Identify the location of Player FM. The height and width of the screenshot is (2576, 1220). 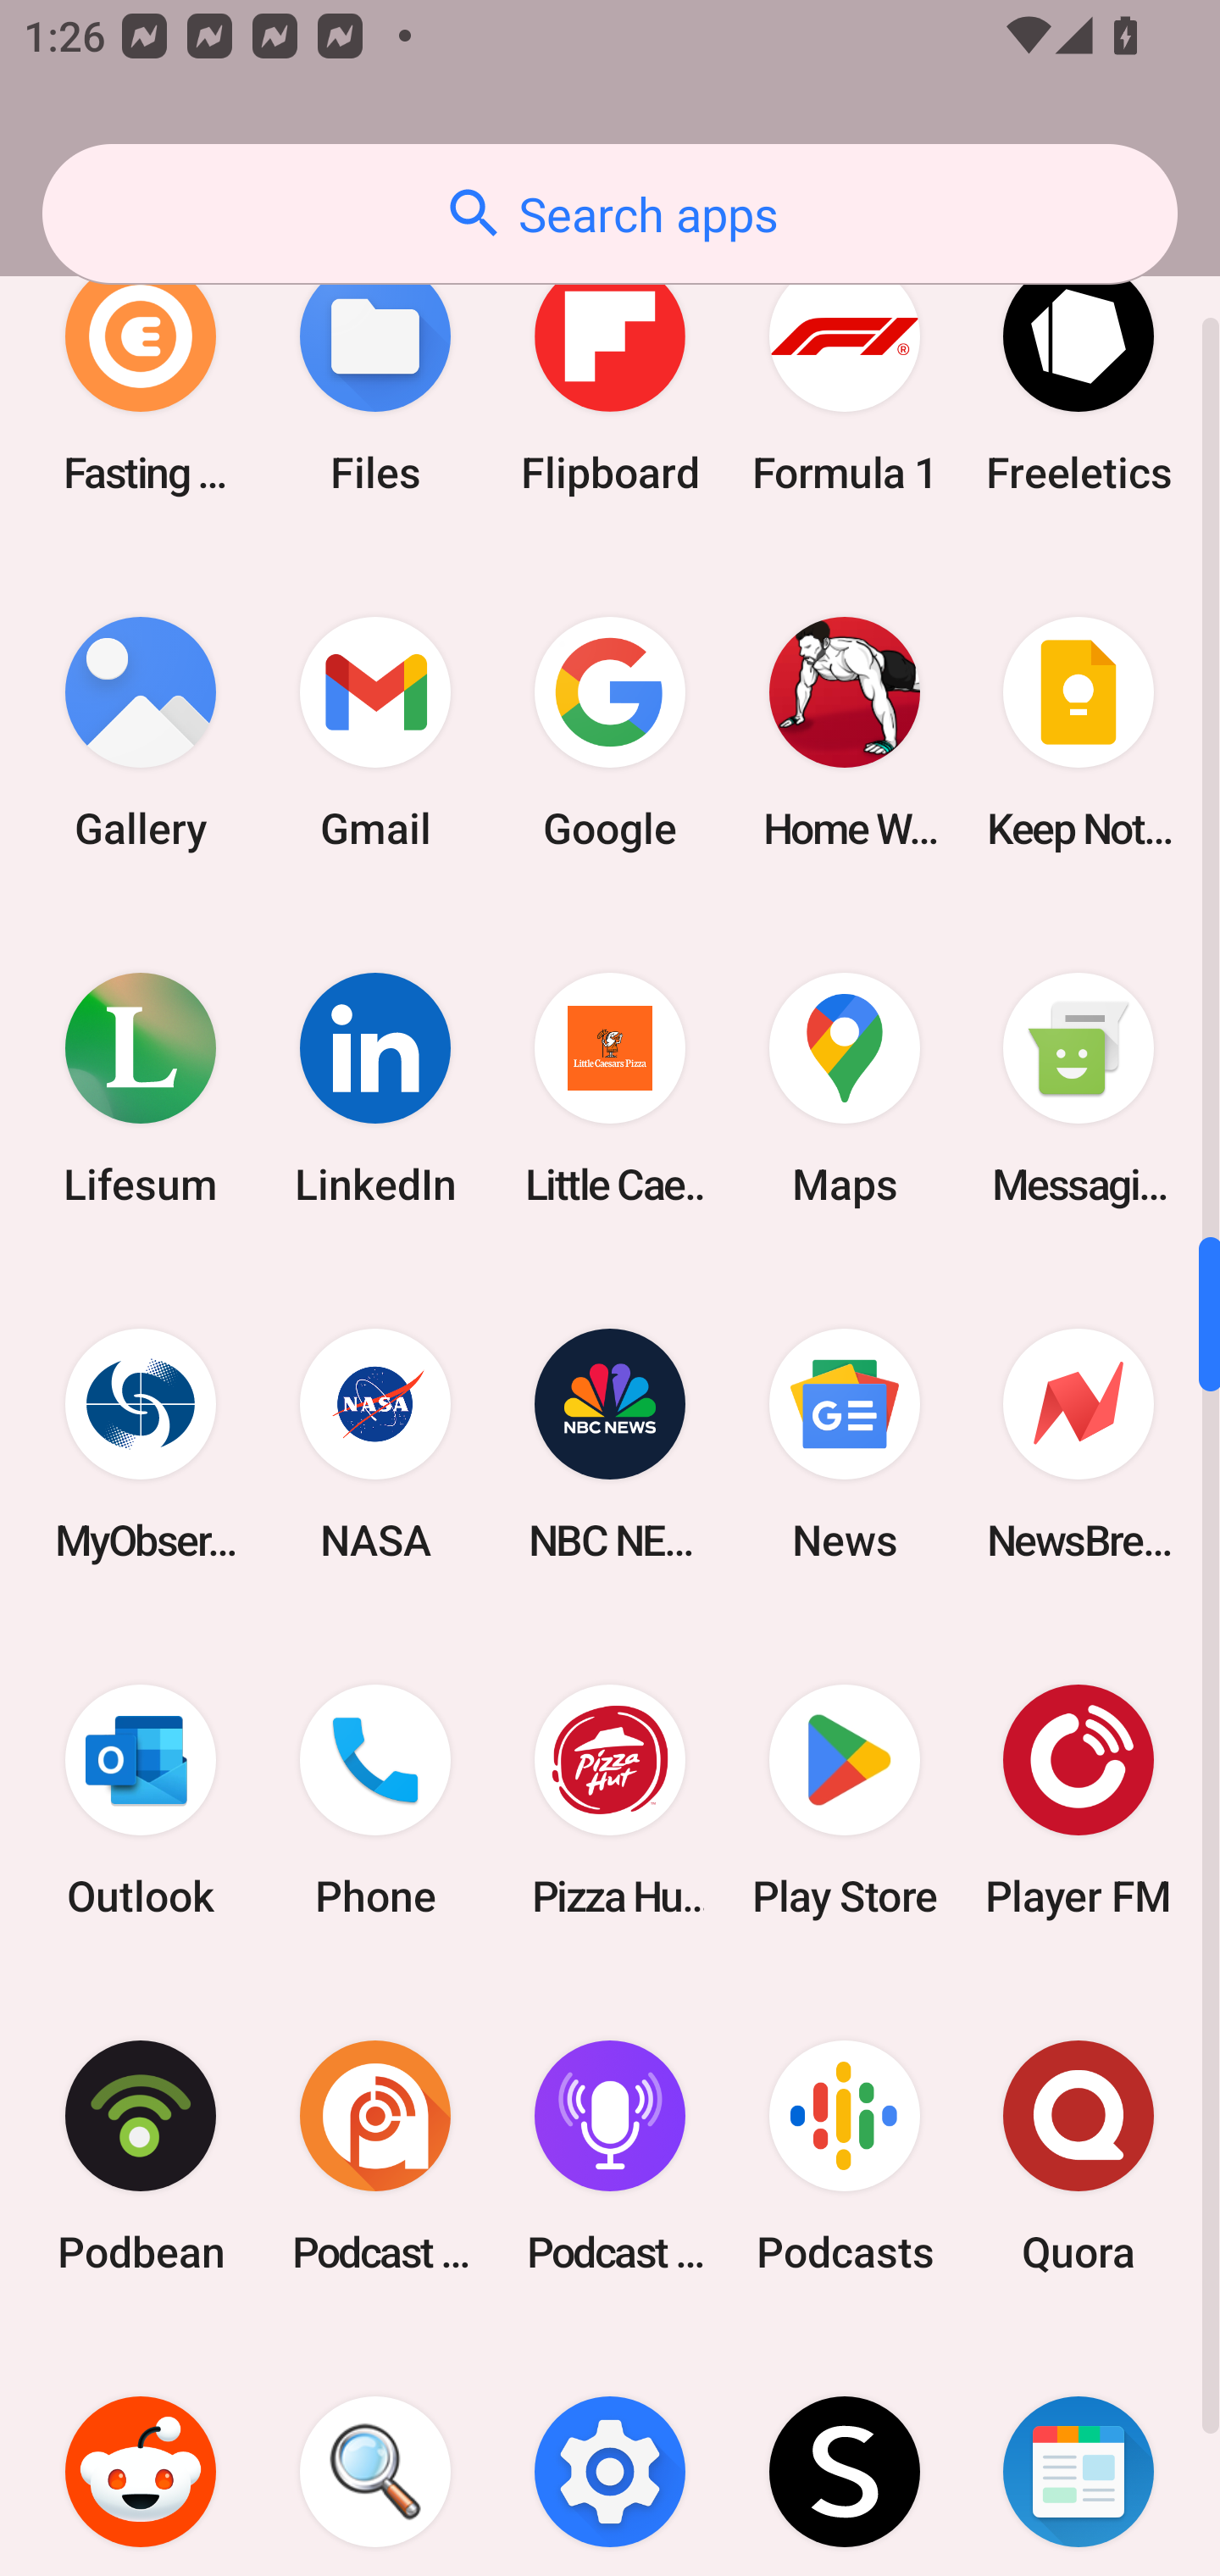
(1079, 1800).